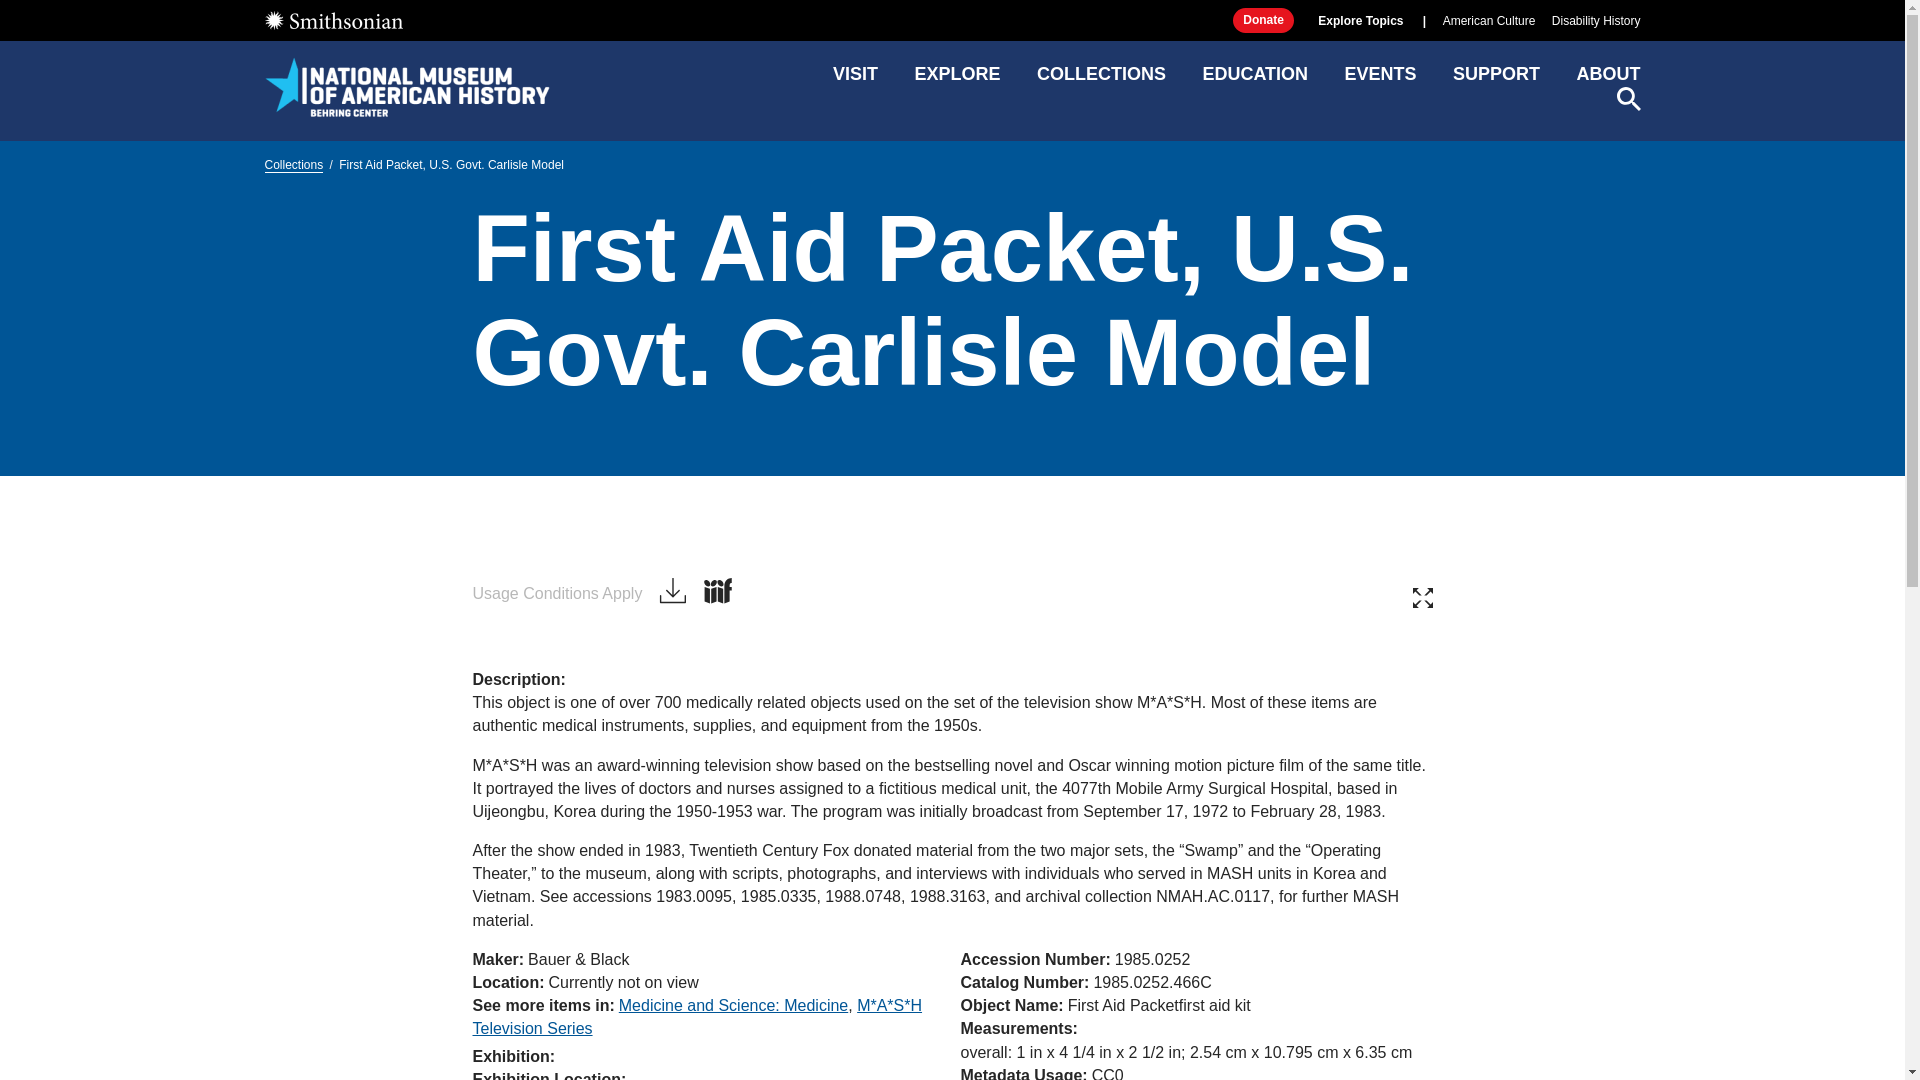 Image resolution: width=1920 pixels, height=1080 pixels. What do you see at coordinates (951, 16) in the screenshot?
I see `Skip to main content` at bounding box center [951, 16].